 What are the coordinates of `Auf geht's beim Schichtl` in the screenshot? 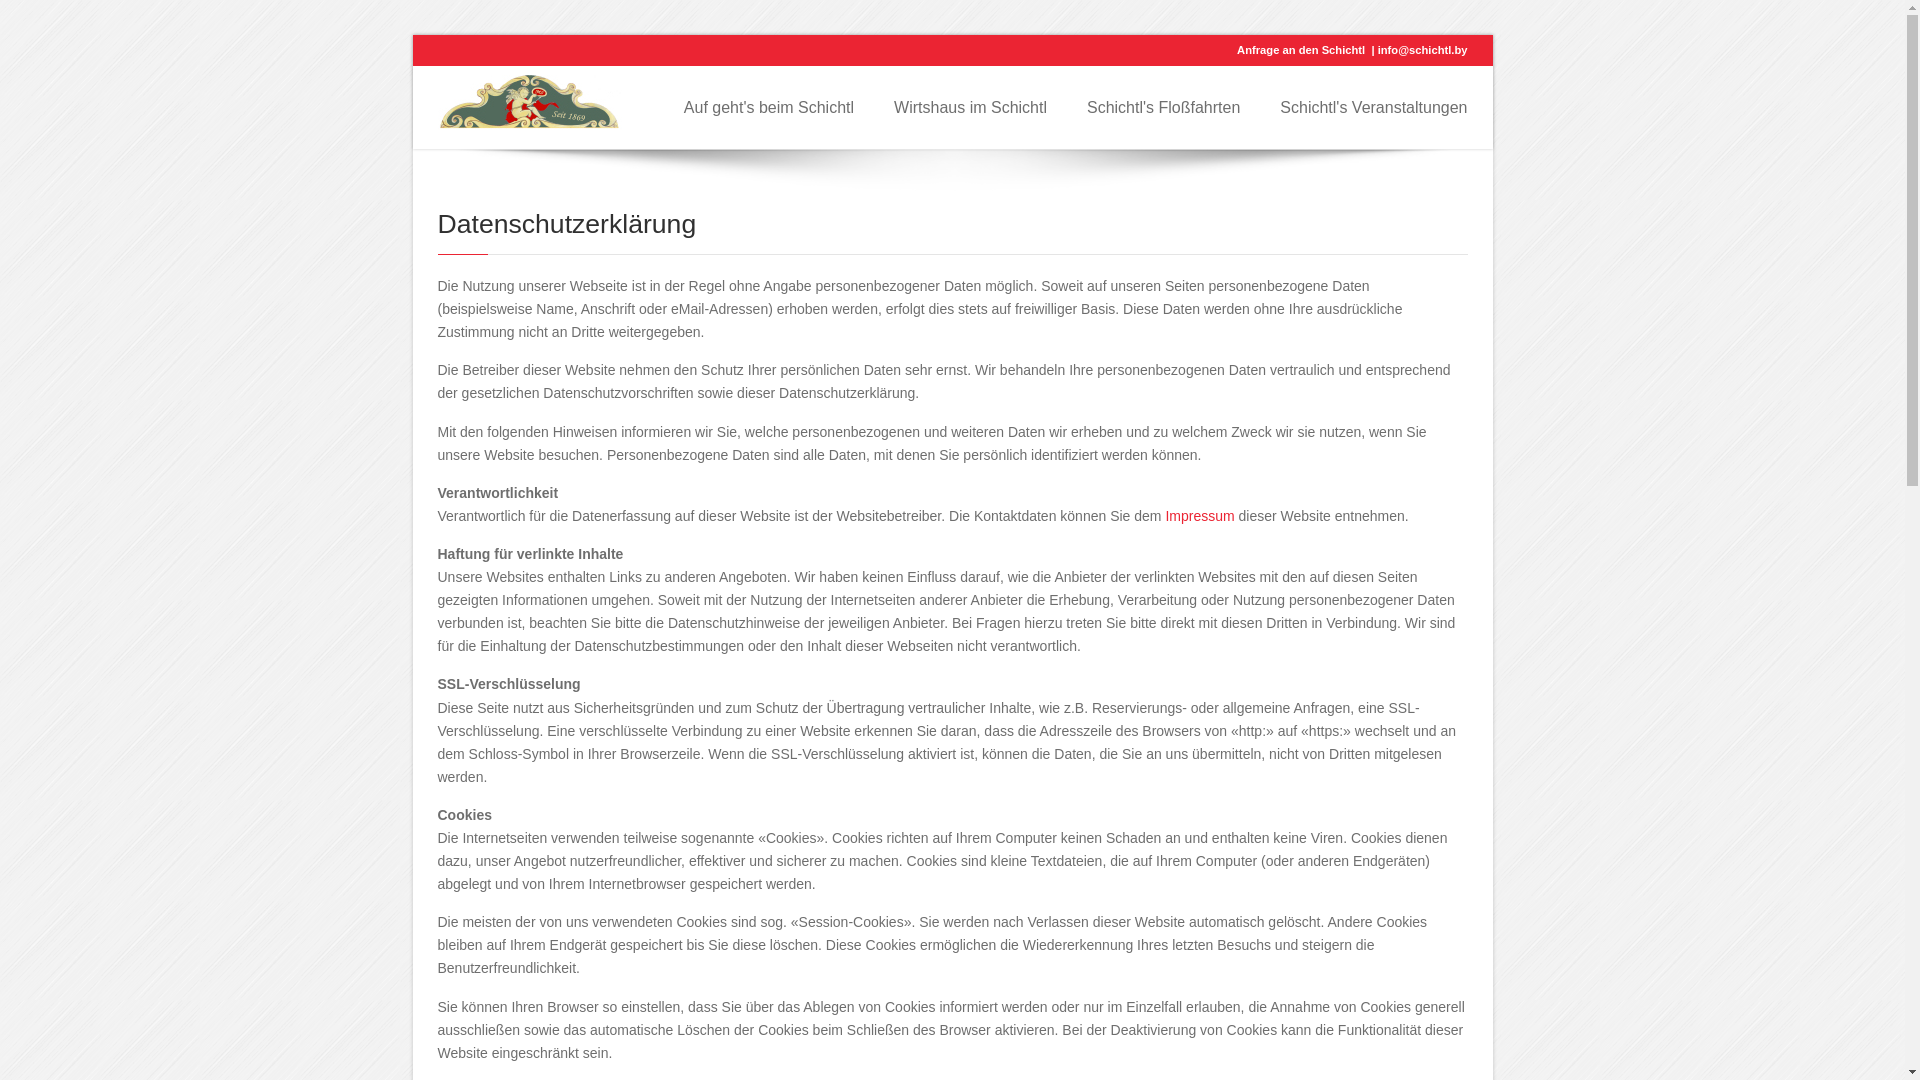 It's located at (769, 108).